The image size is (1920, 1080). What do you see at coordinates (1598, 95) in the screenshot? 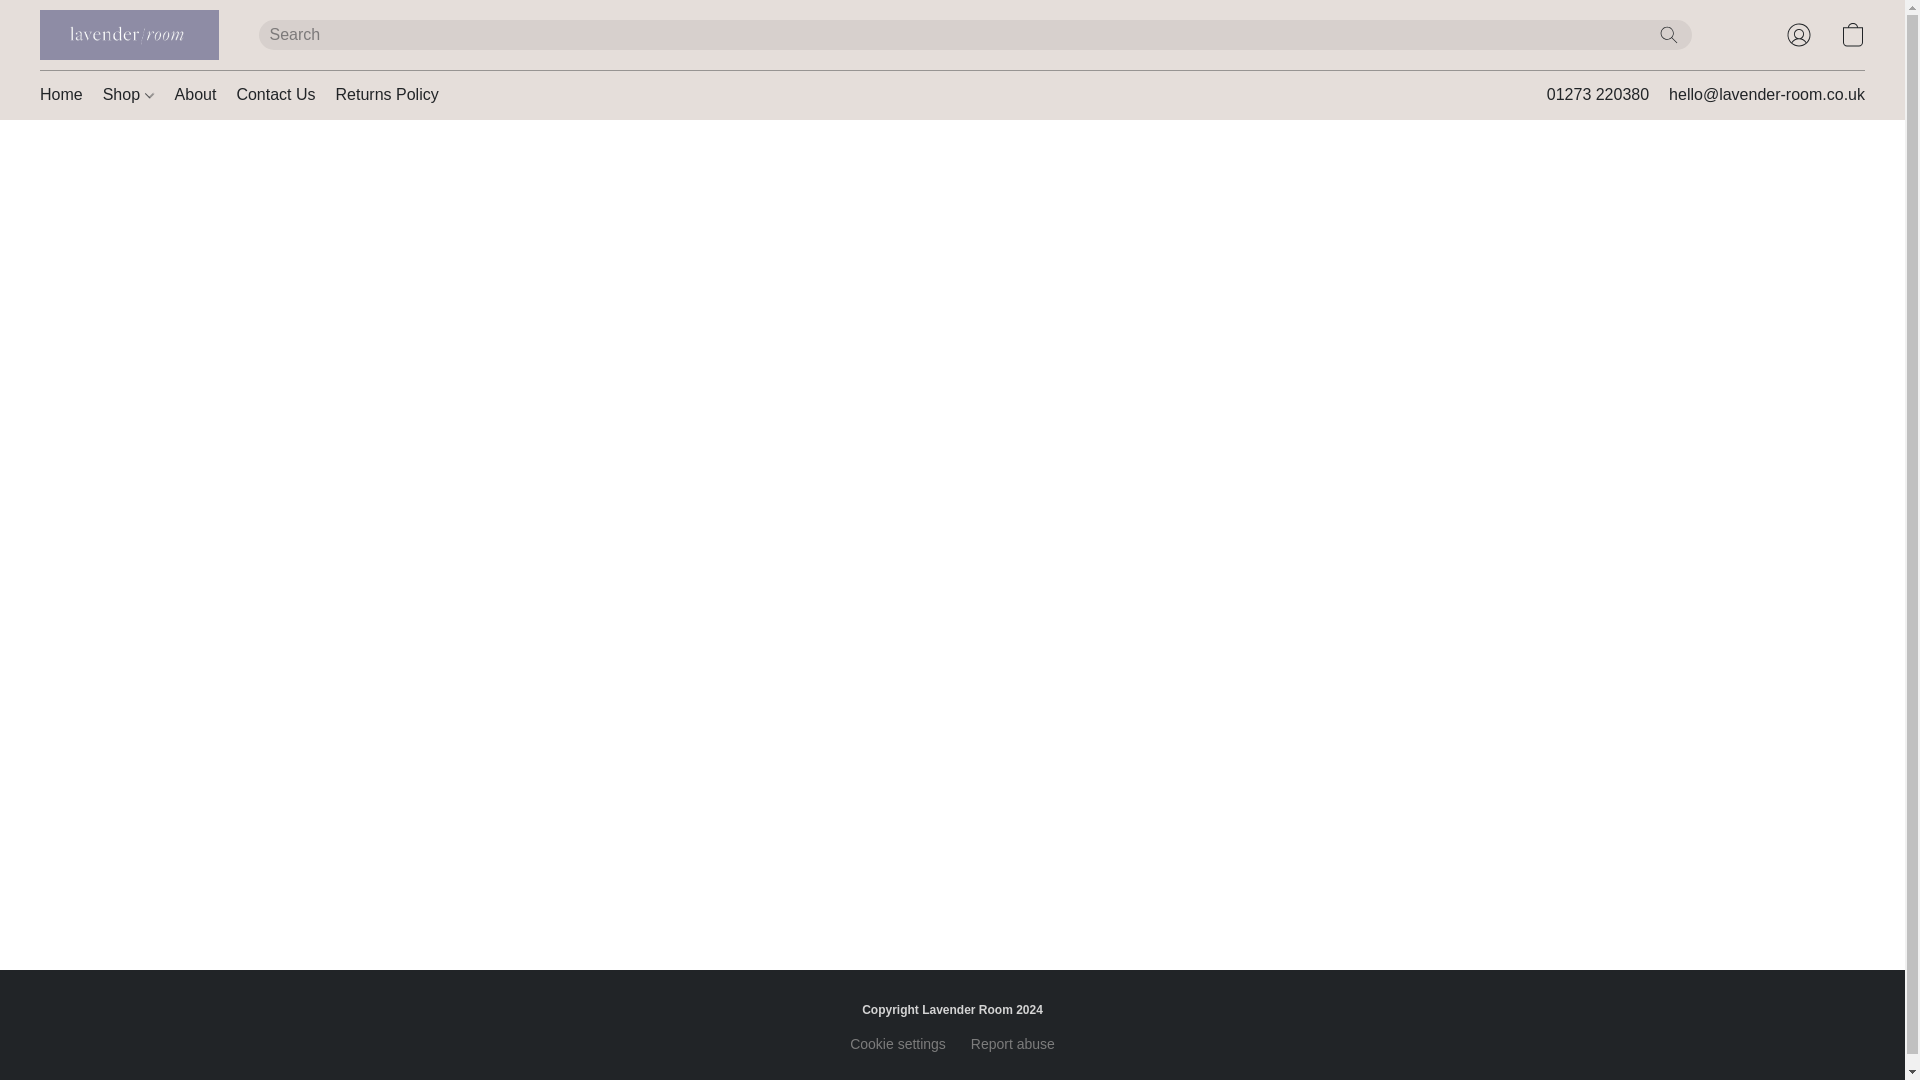
I see `01273 220380` at bounding box center [1598, 95].